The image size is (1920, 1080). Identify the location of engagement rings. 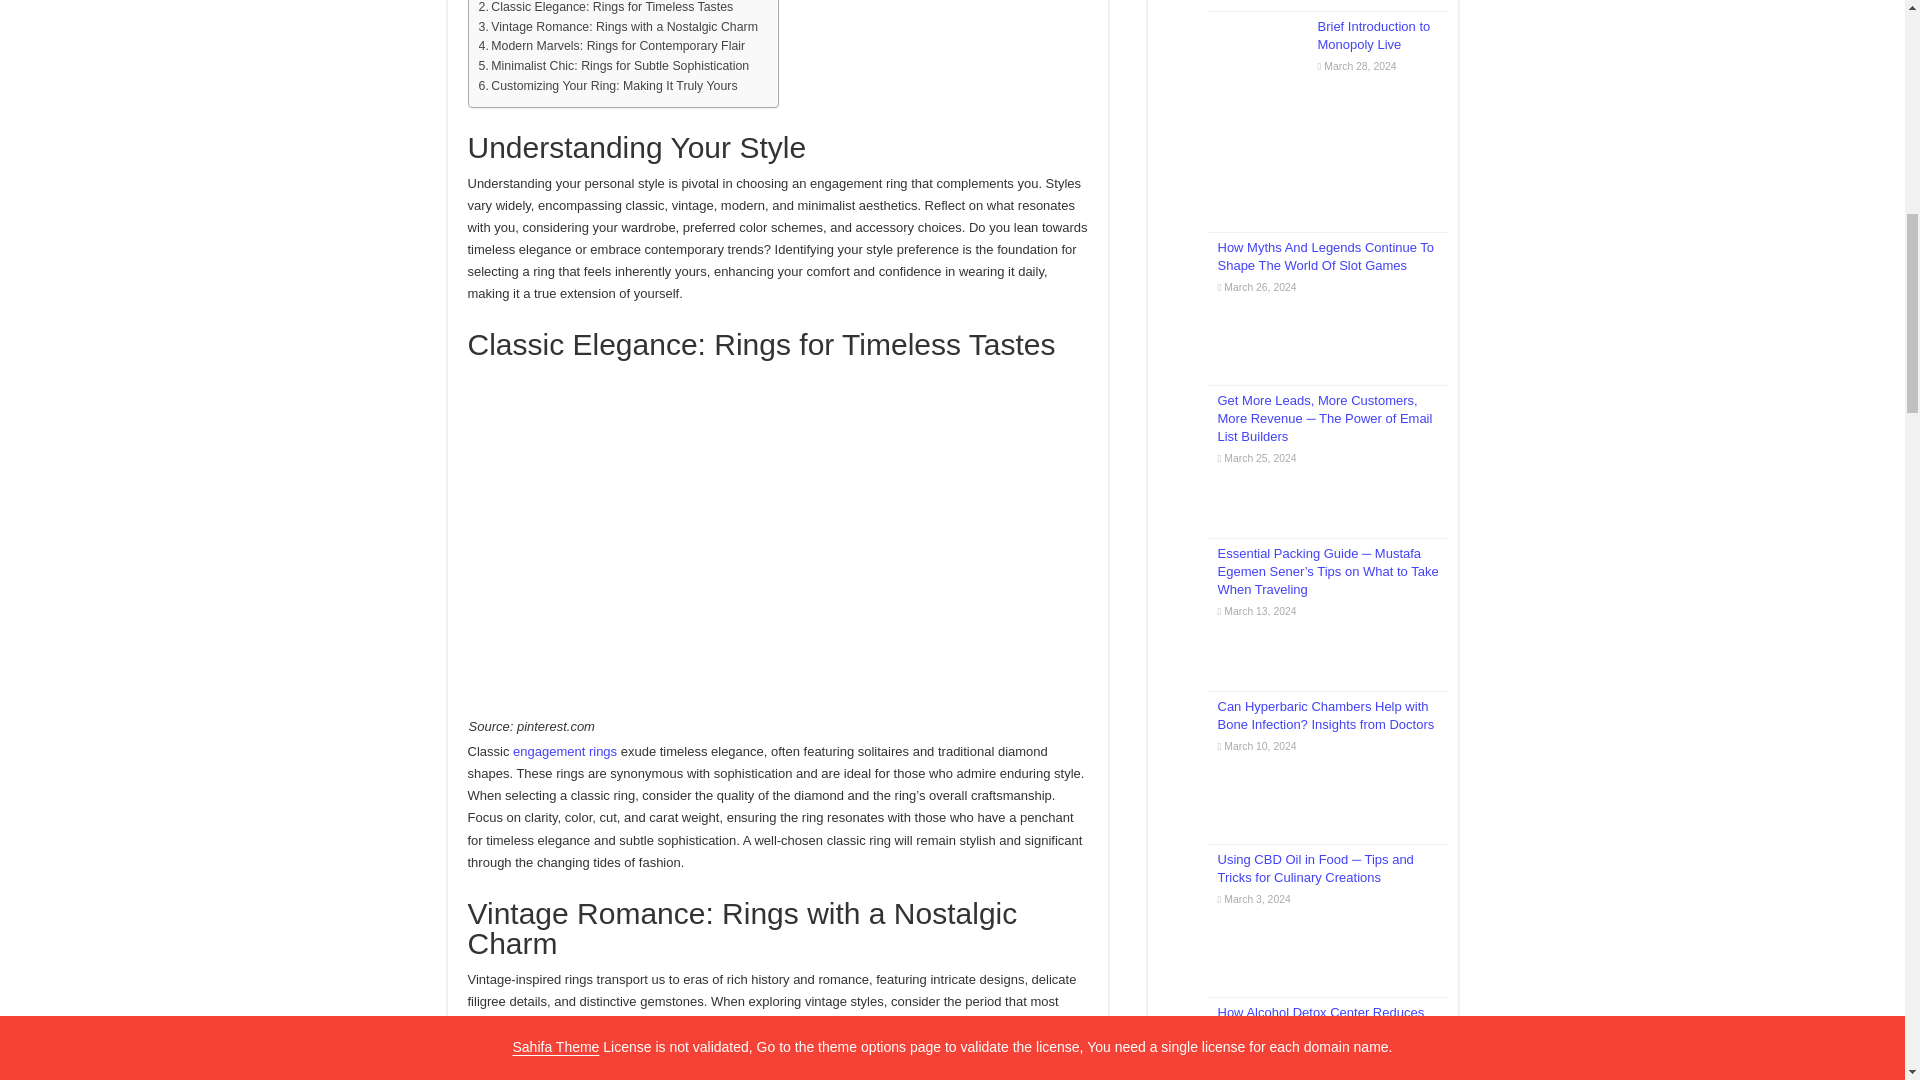
(564, 752).